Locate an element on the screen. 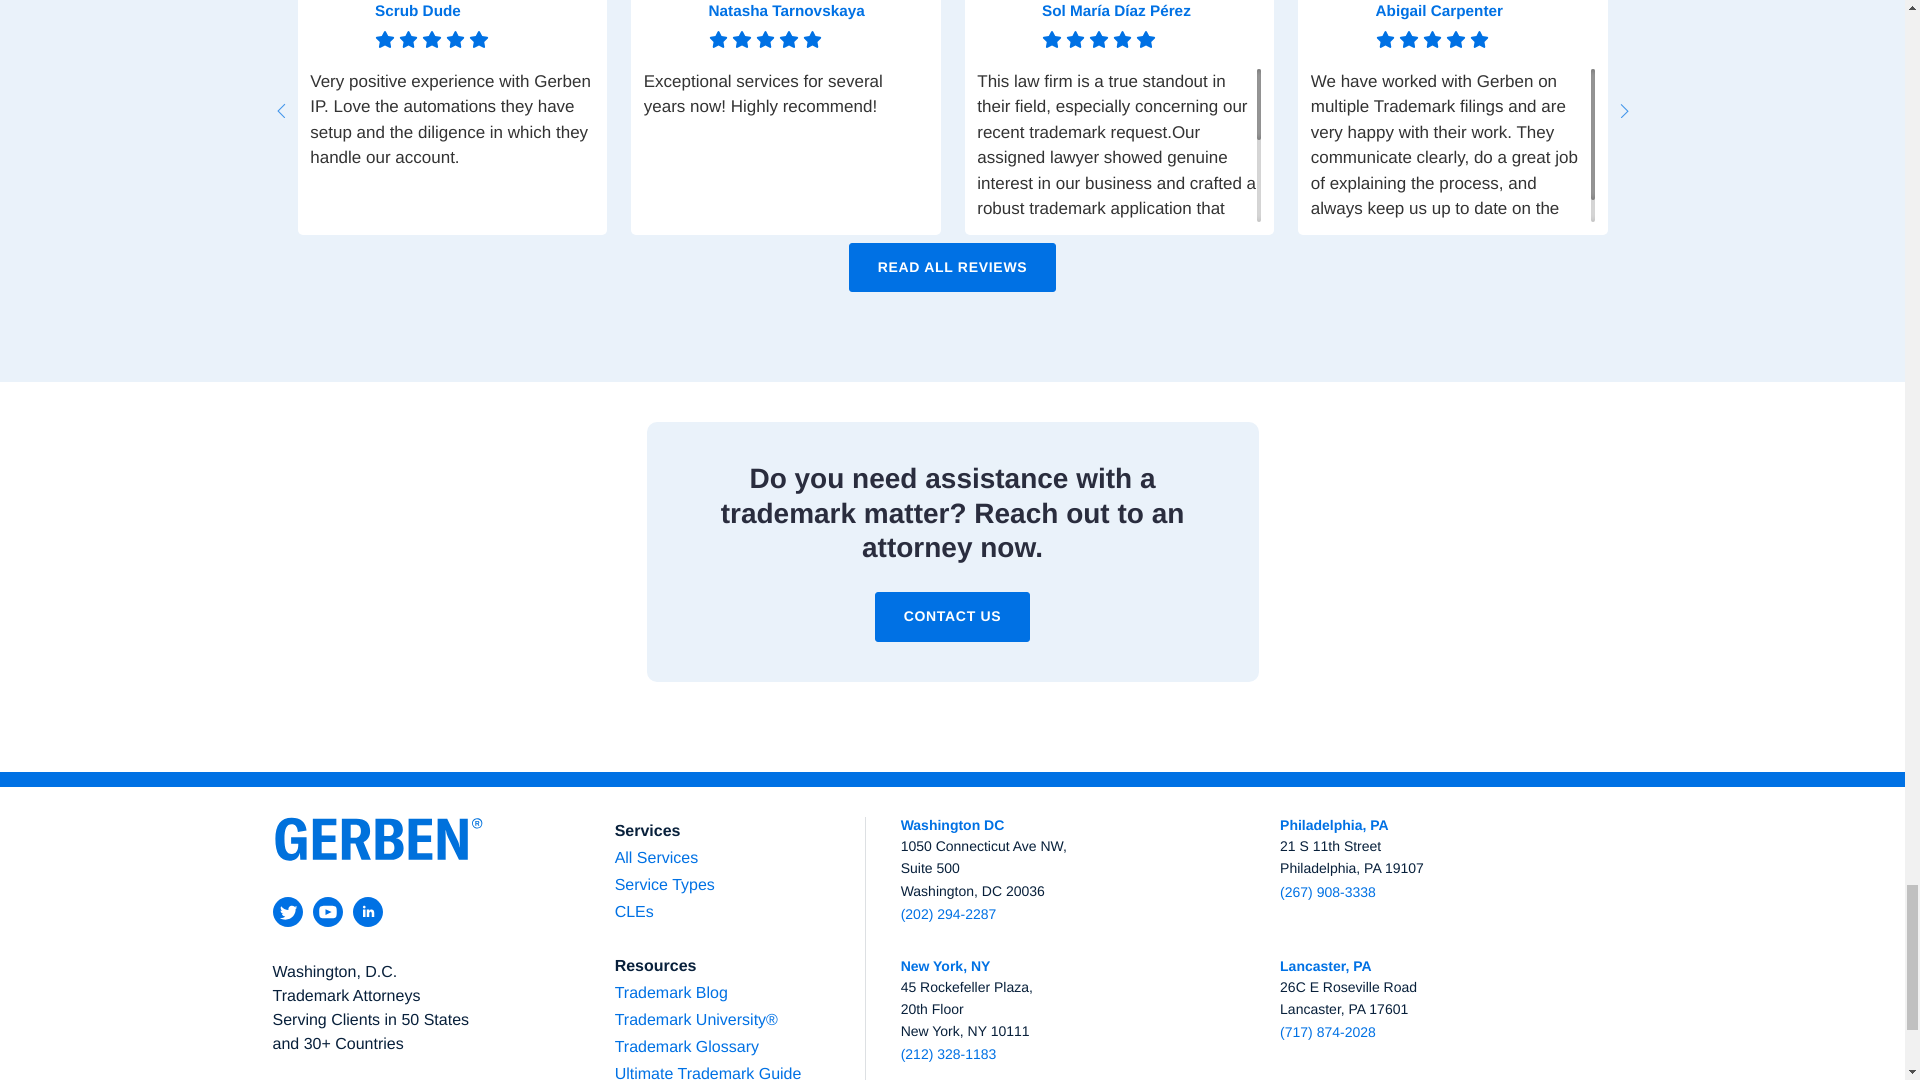 The image size is (1920, 1080). Natasha Tarnovskaya is located at coordinates (669, 26).